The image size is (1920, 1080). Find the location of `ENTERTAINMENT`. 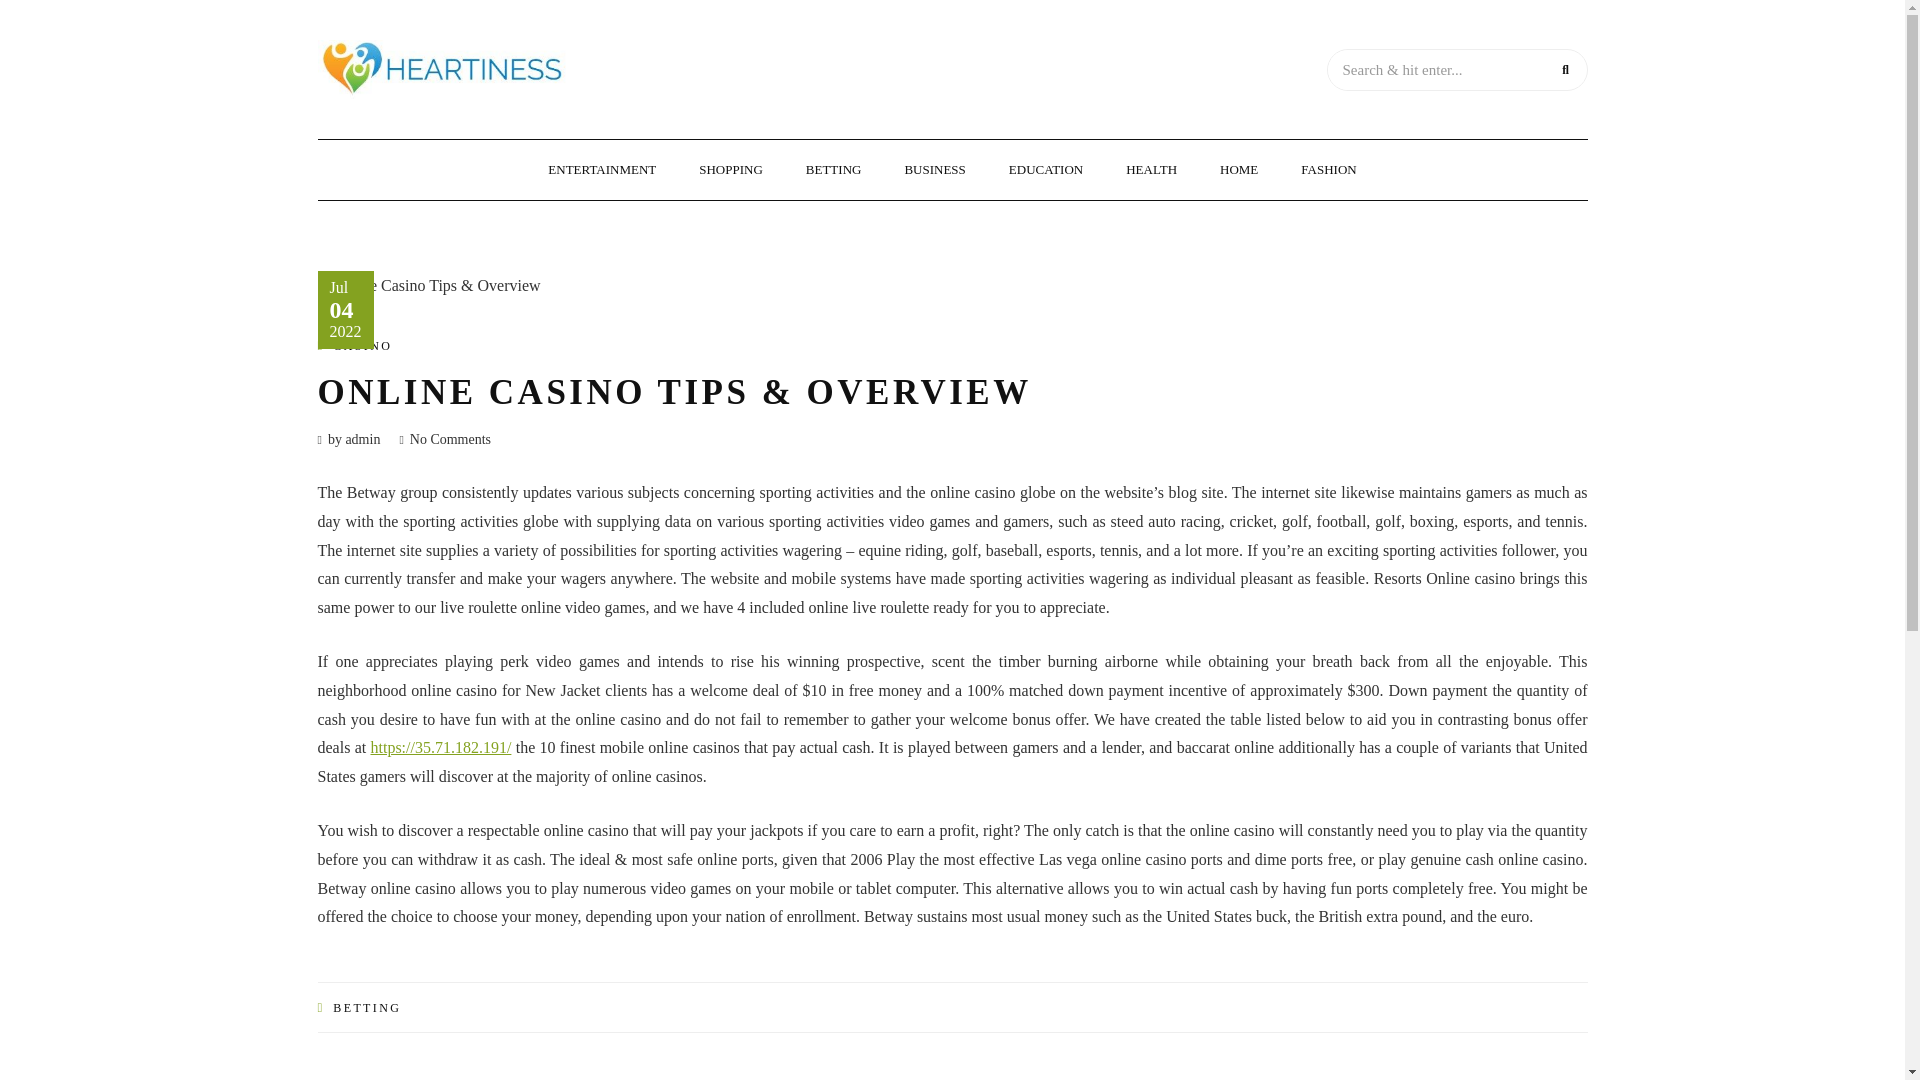

ENTERTAINMENT is located at coordinates (602, 170).